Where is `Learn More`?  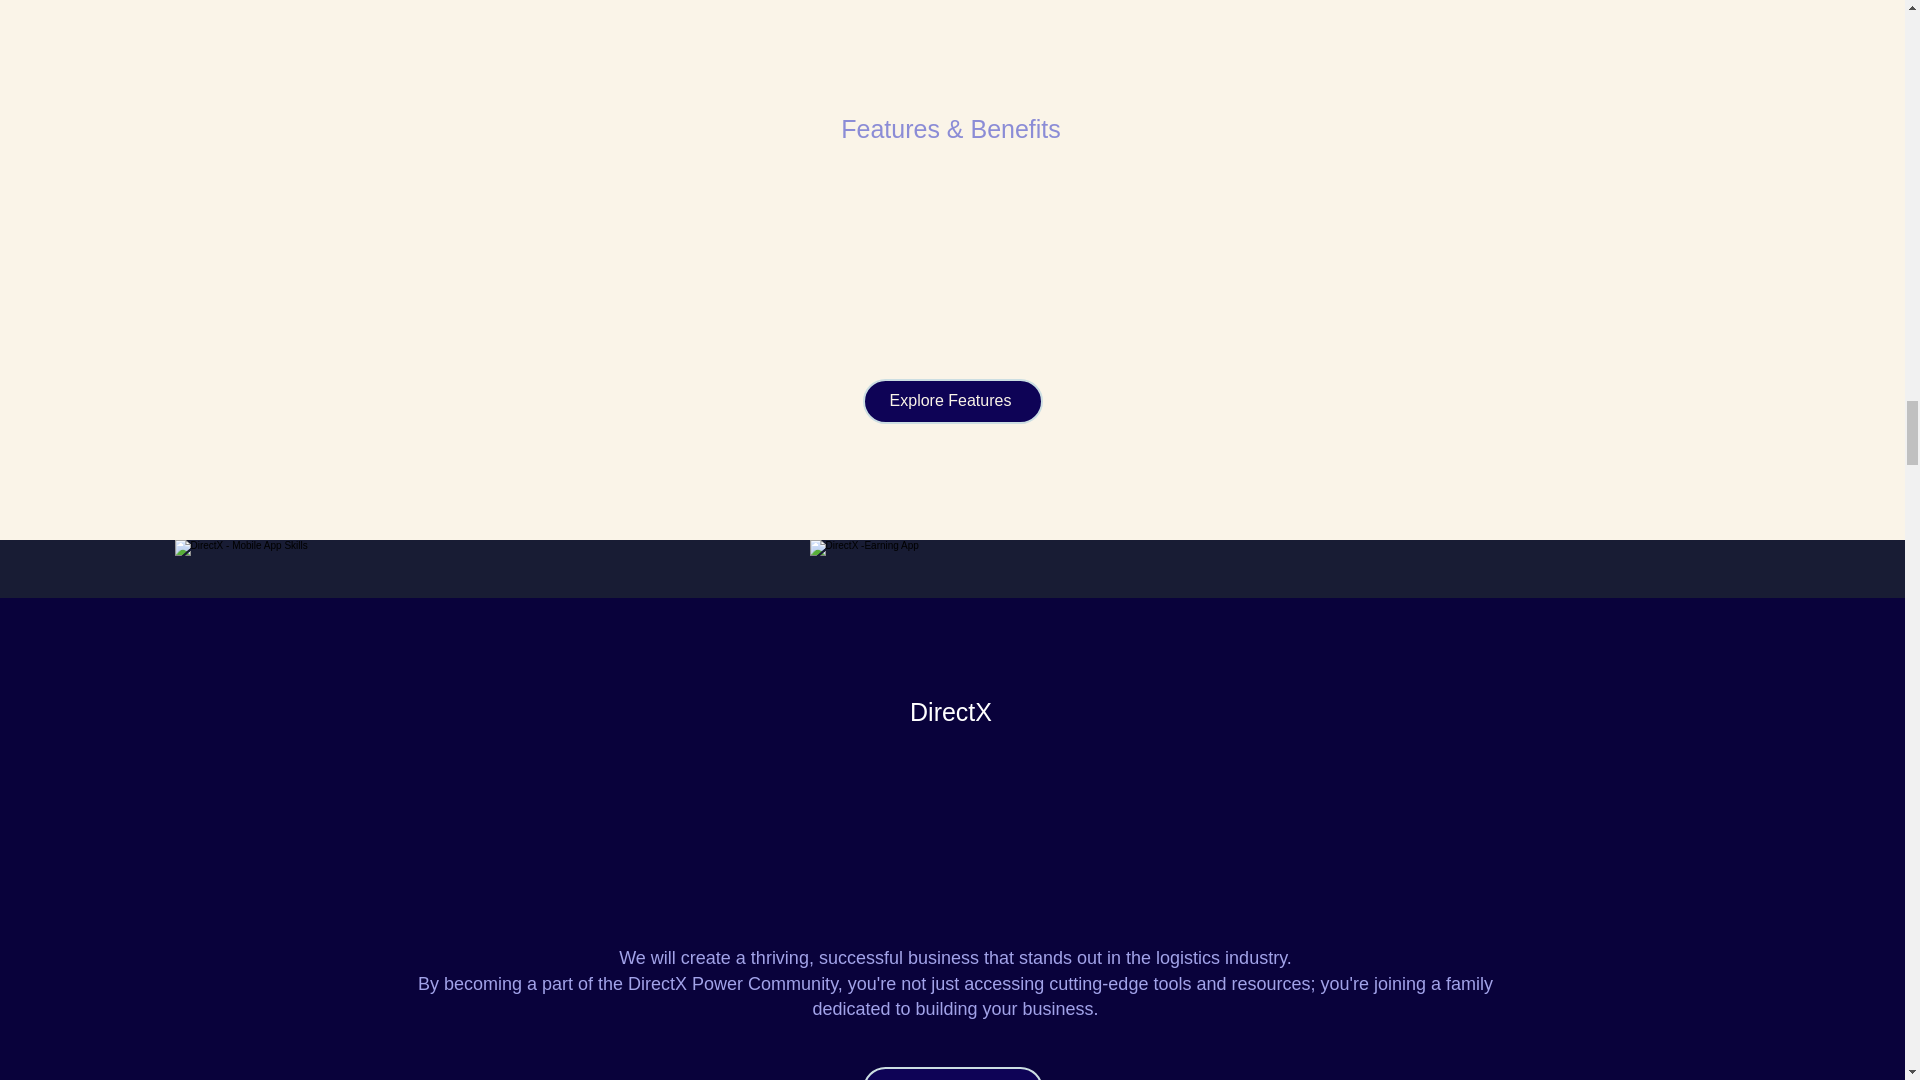
Learn More is located at coordinates (952, 1074).